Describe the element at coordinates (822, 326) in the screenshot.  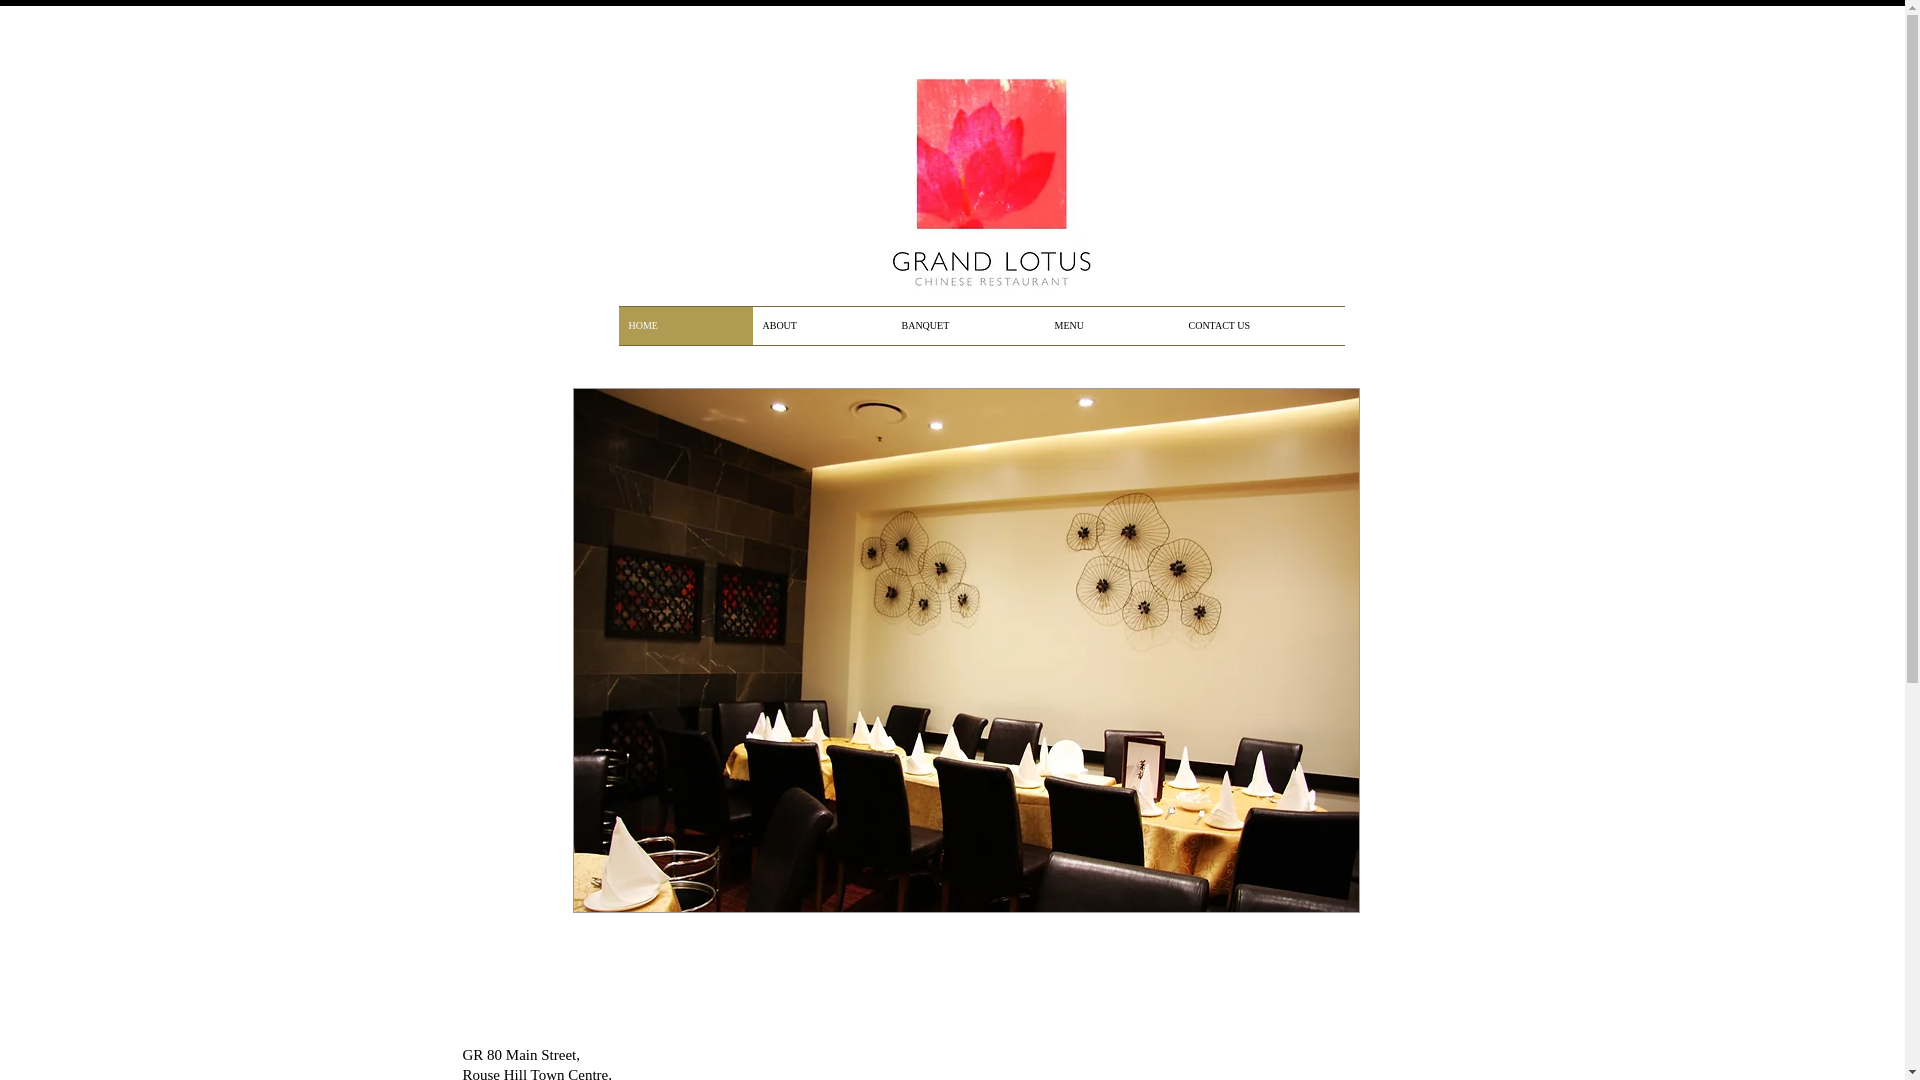
I see `ABOUT` at that location.